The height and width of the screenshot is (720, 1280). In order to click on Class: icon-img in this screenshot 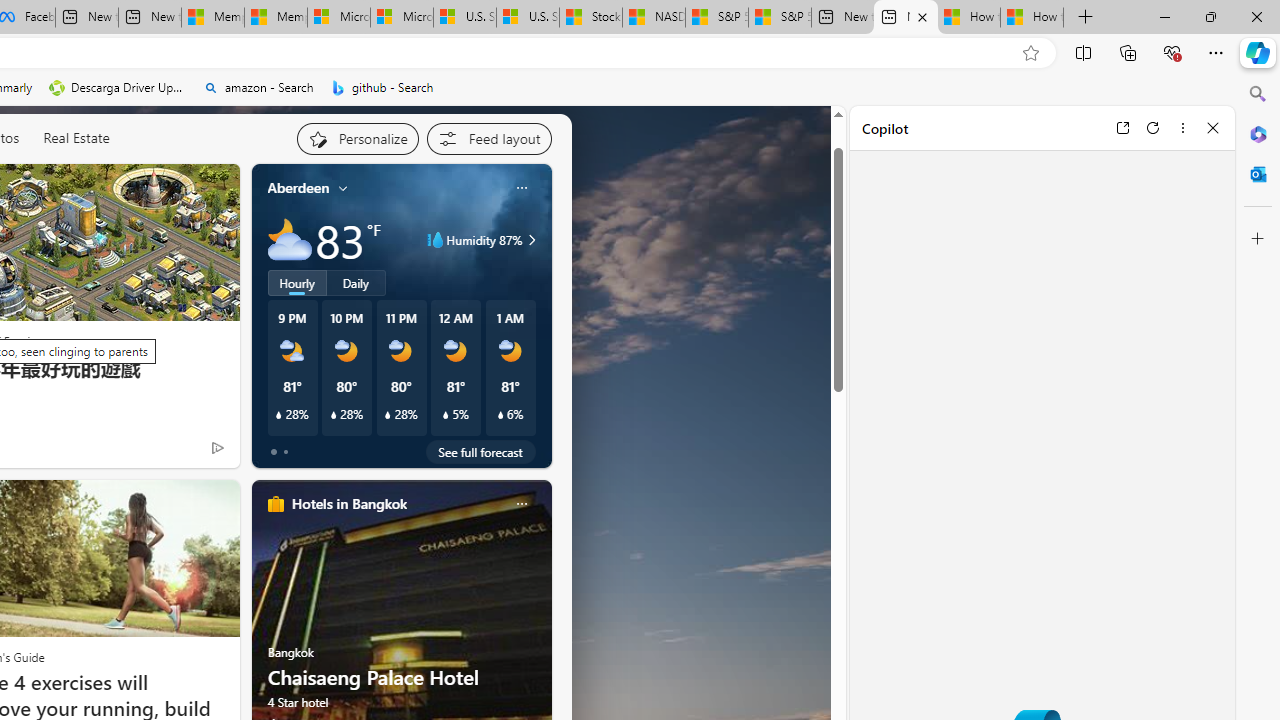, I will do `click(521, 504)`.